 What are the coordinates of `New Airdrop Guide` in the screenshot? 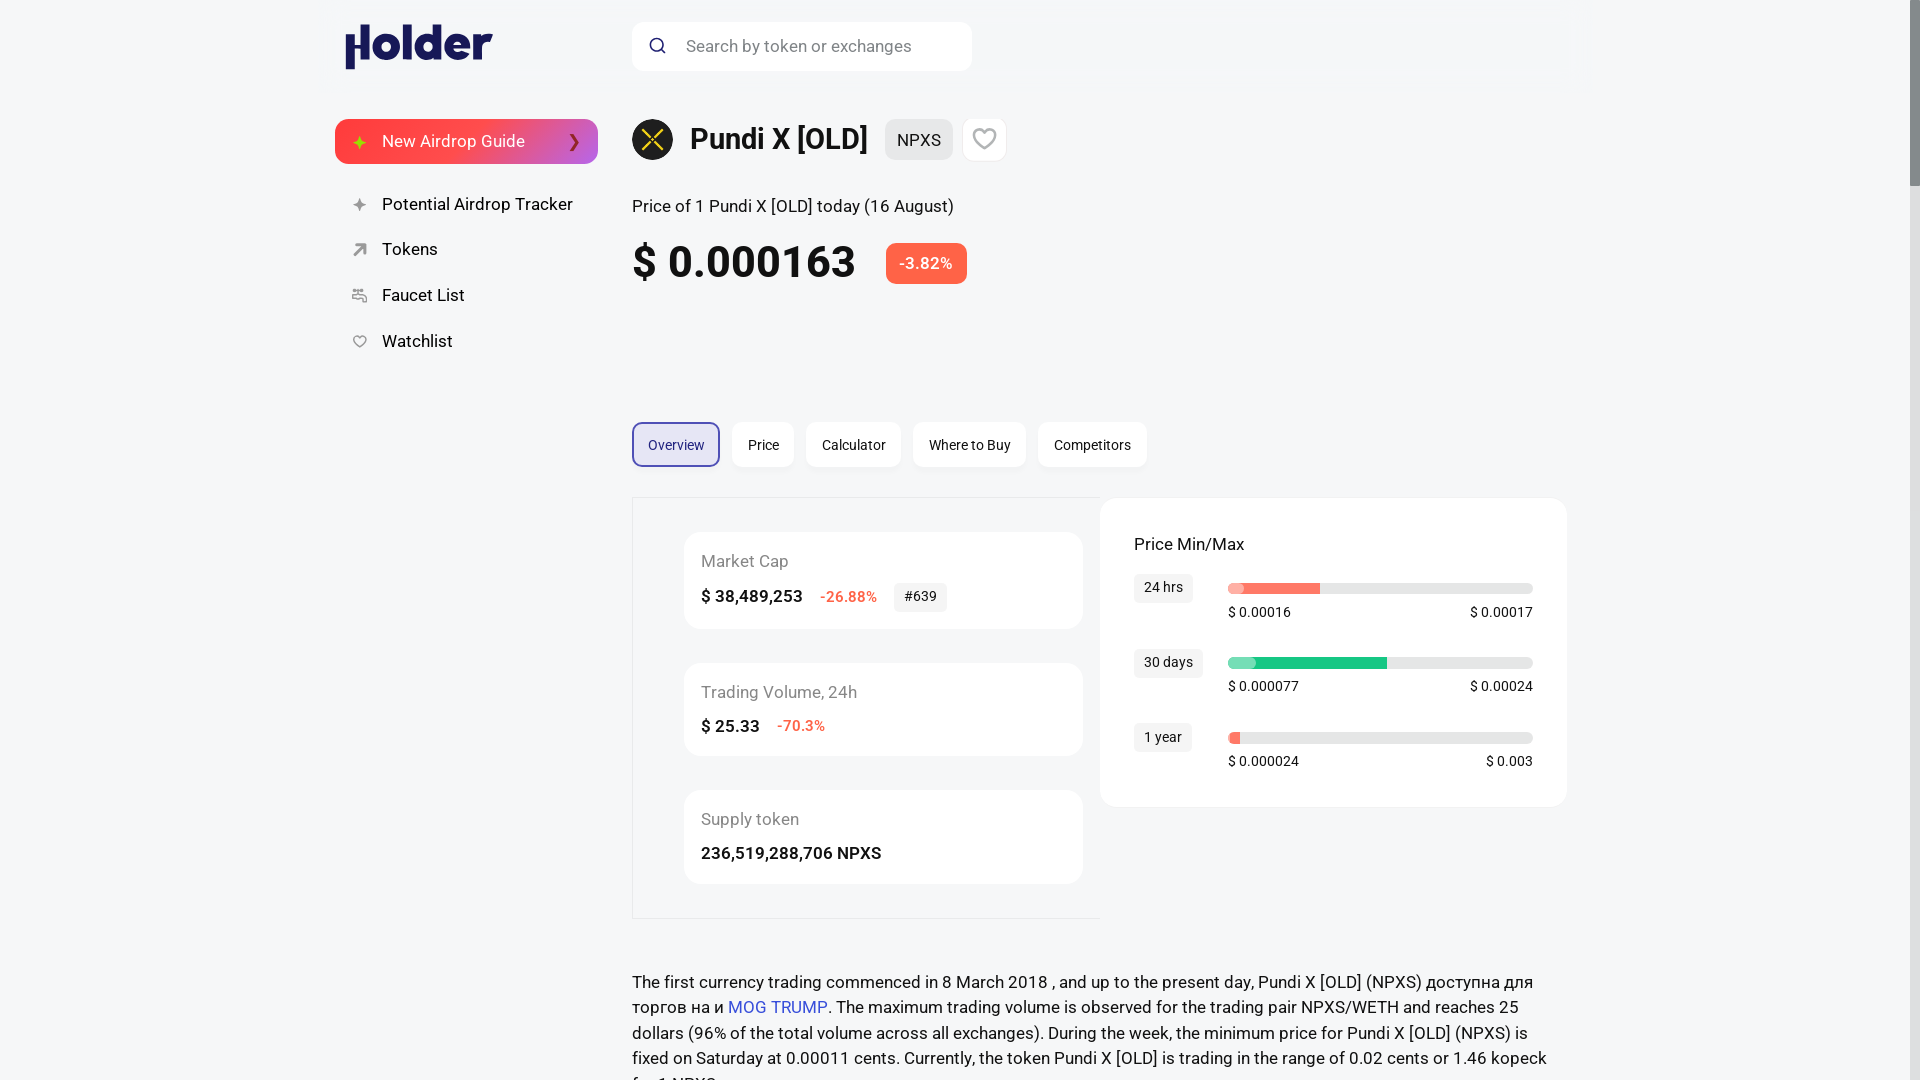 It's located at (1098, 431).